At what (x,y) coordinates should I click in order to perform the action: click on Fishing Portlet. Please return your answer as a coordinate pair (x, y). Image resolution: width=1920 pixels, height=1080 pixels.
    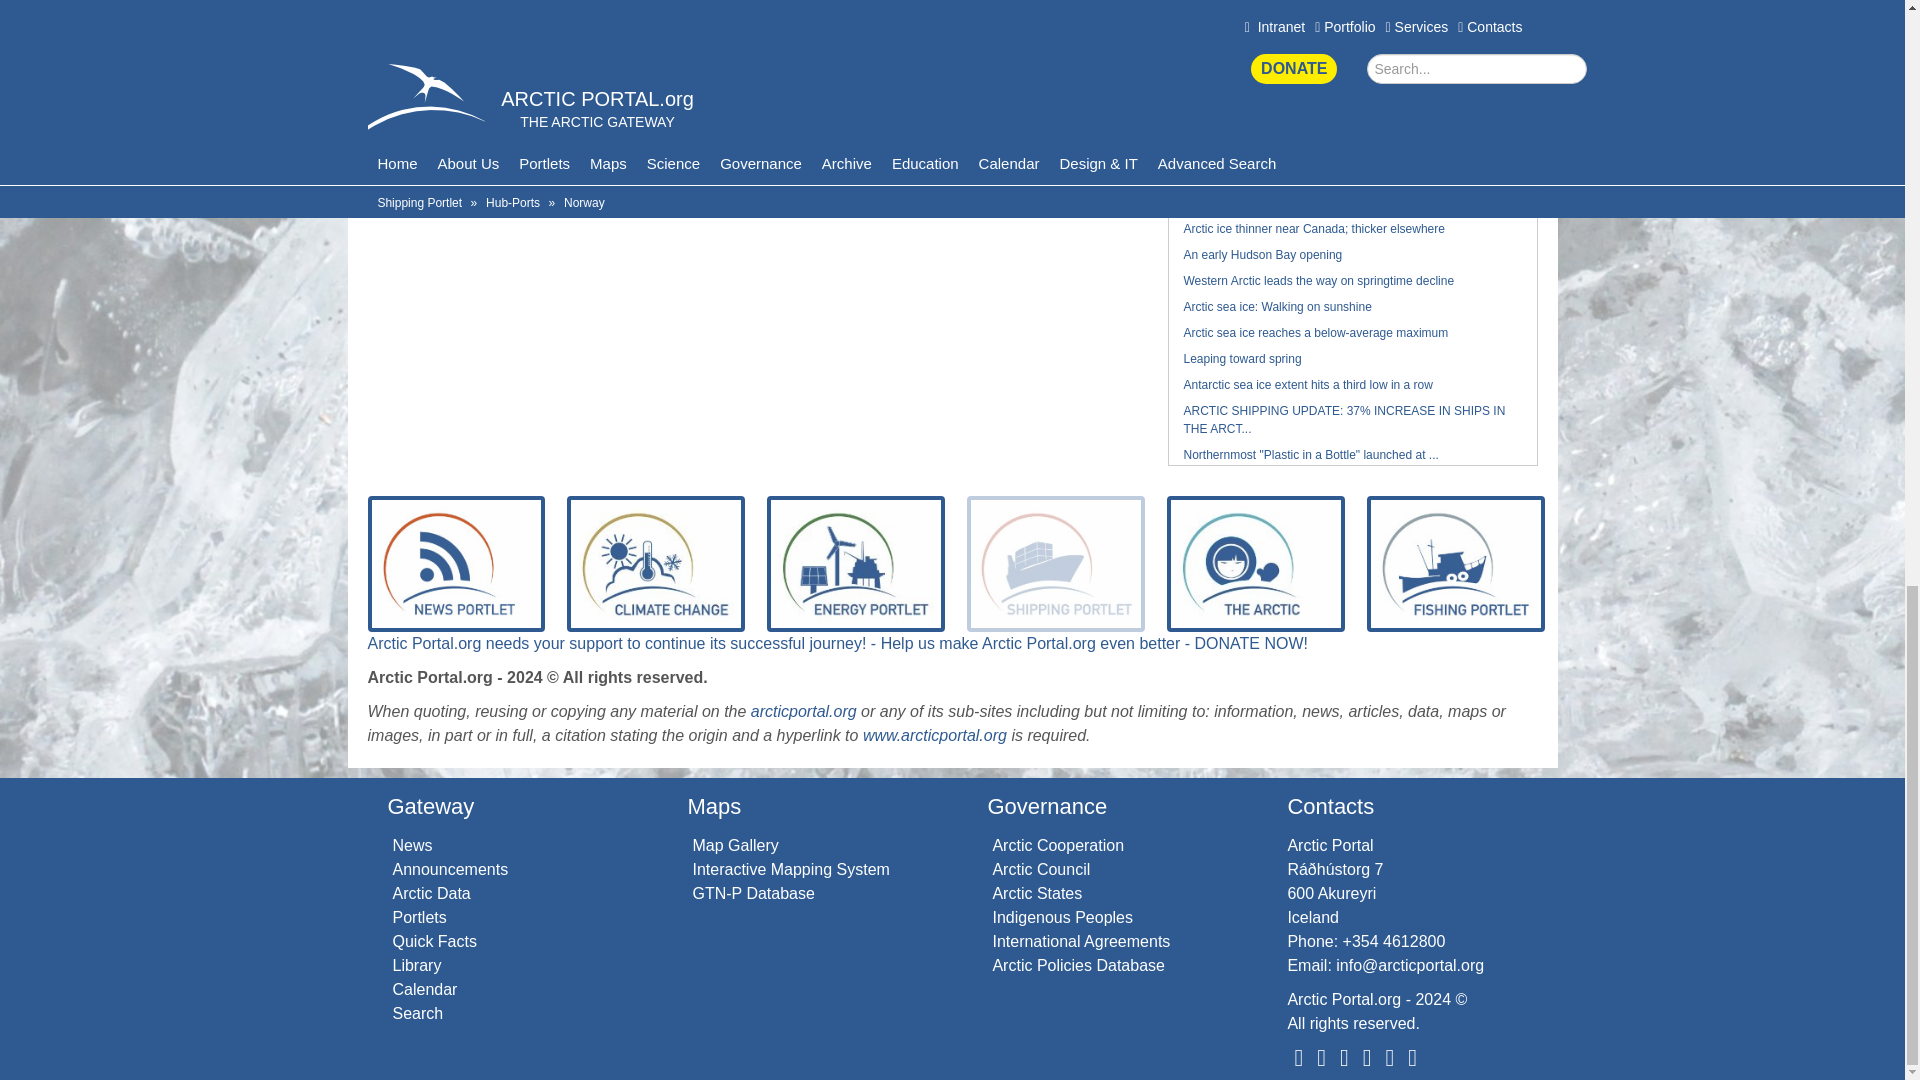
    Looking at the image, I should click on (1456, 564).